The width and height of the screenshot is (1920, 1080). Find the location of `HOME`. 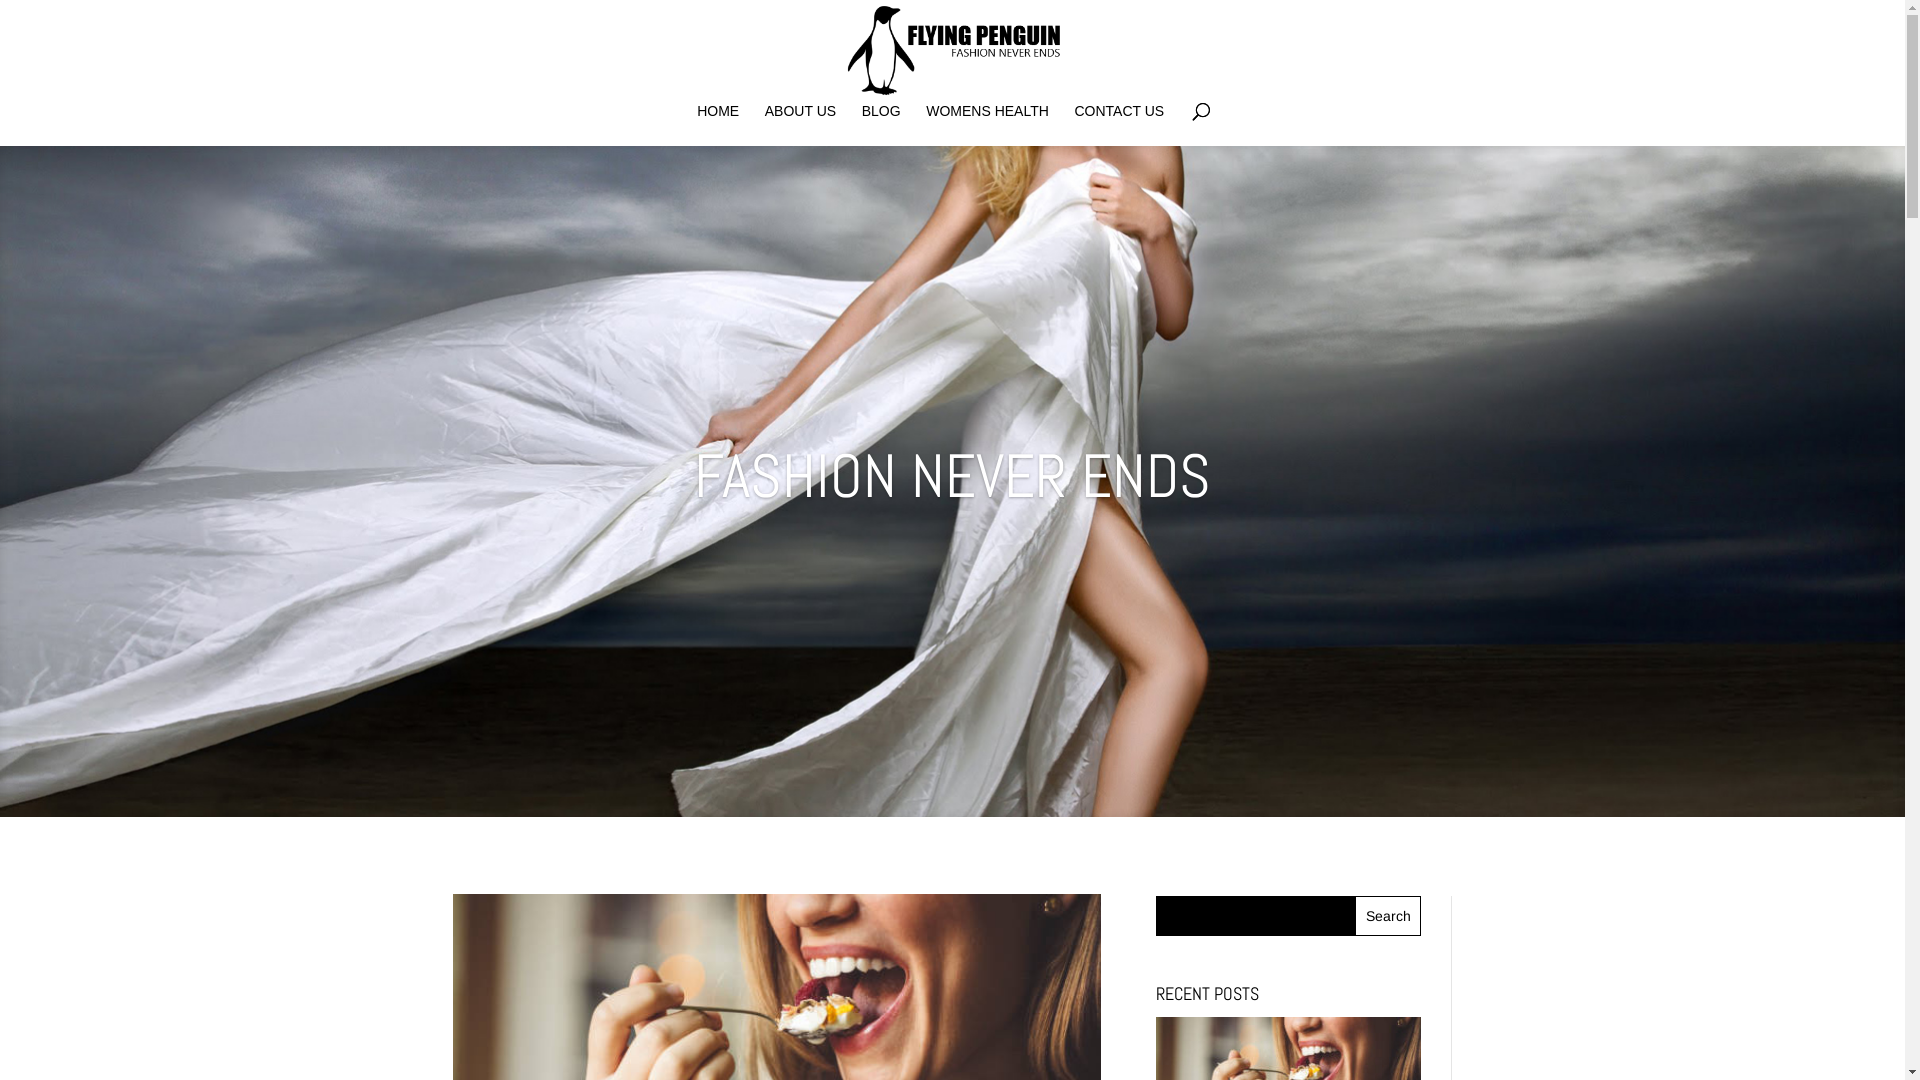

HOME is located at coordinates (718, 125).